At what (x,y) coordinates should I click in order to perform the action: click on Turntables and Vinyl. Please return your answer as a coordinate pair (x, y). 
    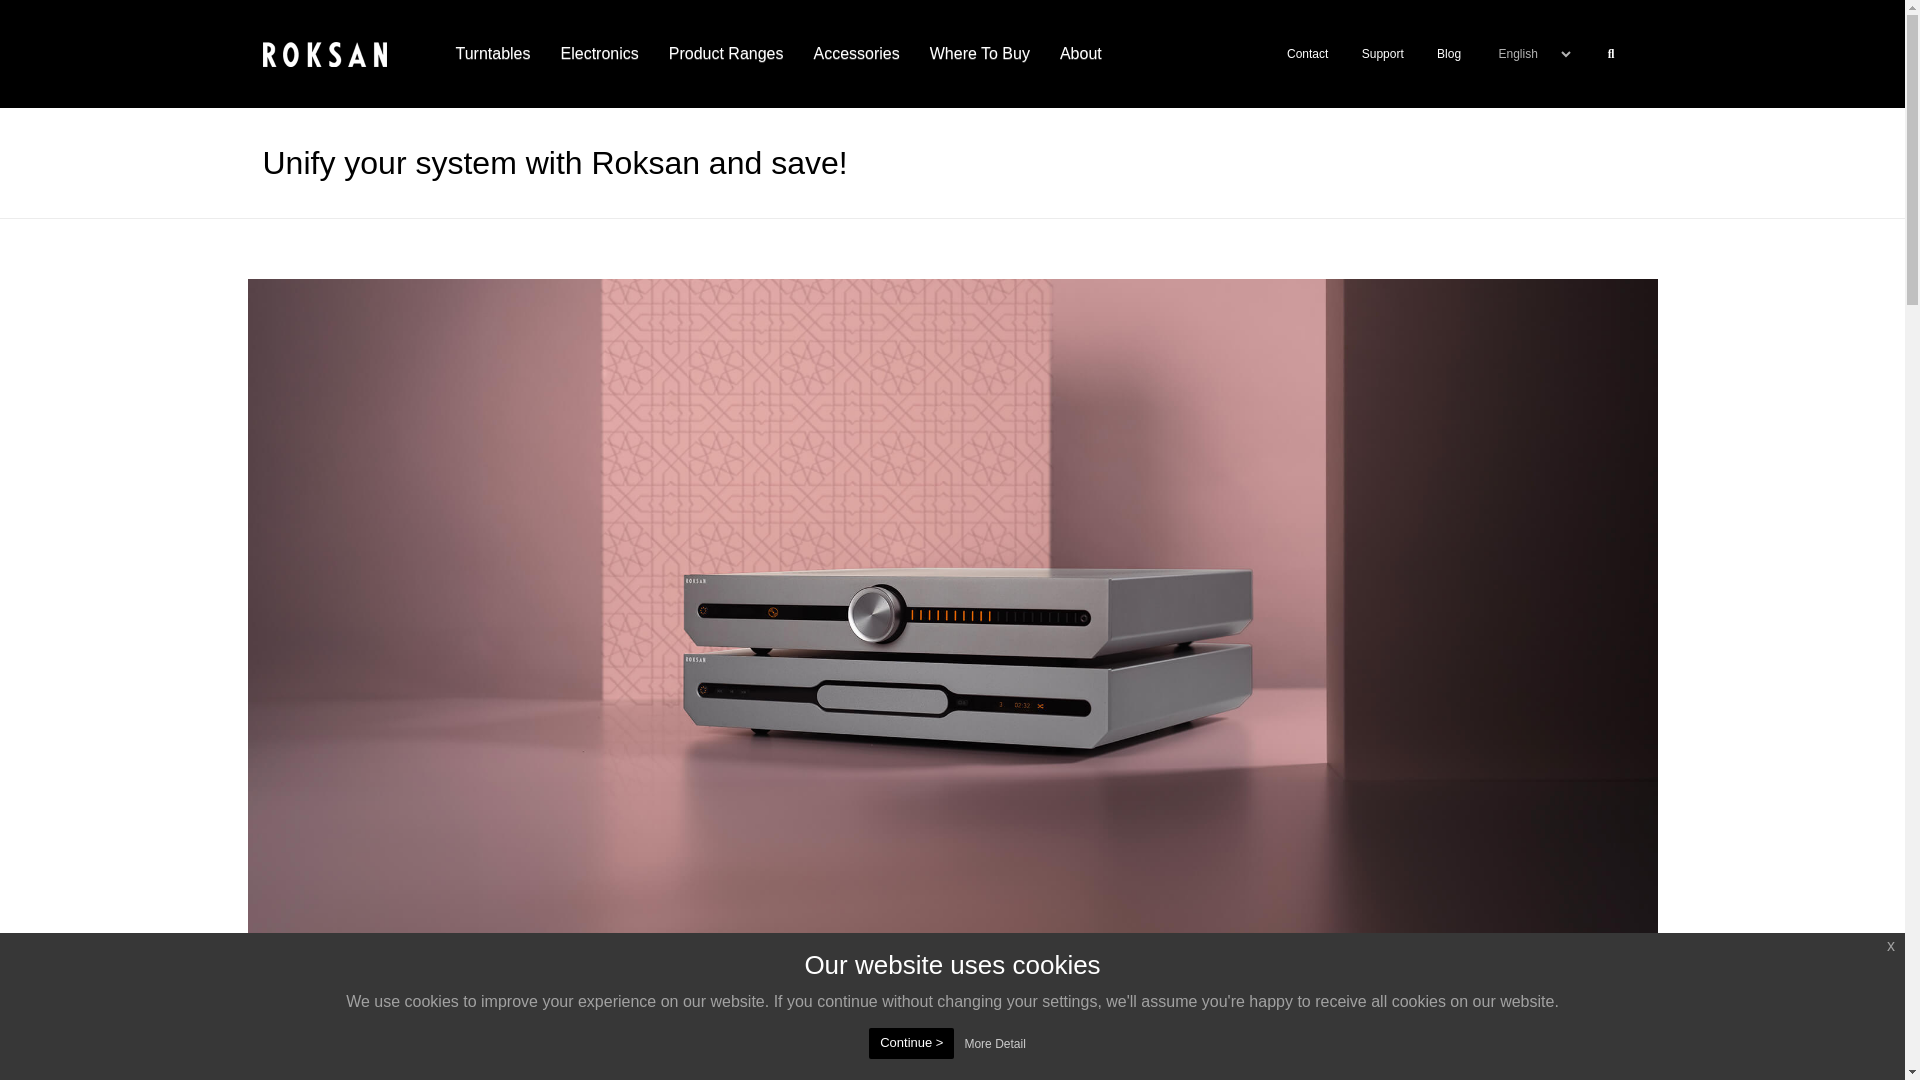
    Looking at the image, I should click on (492, 54).